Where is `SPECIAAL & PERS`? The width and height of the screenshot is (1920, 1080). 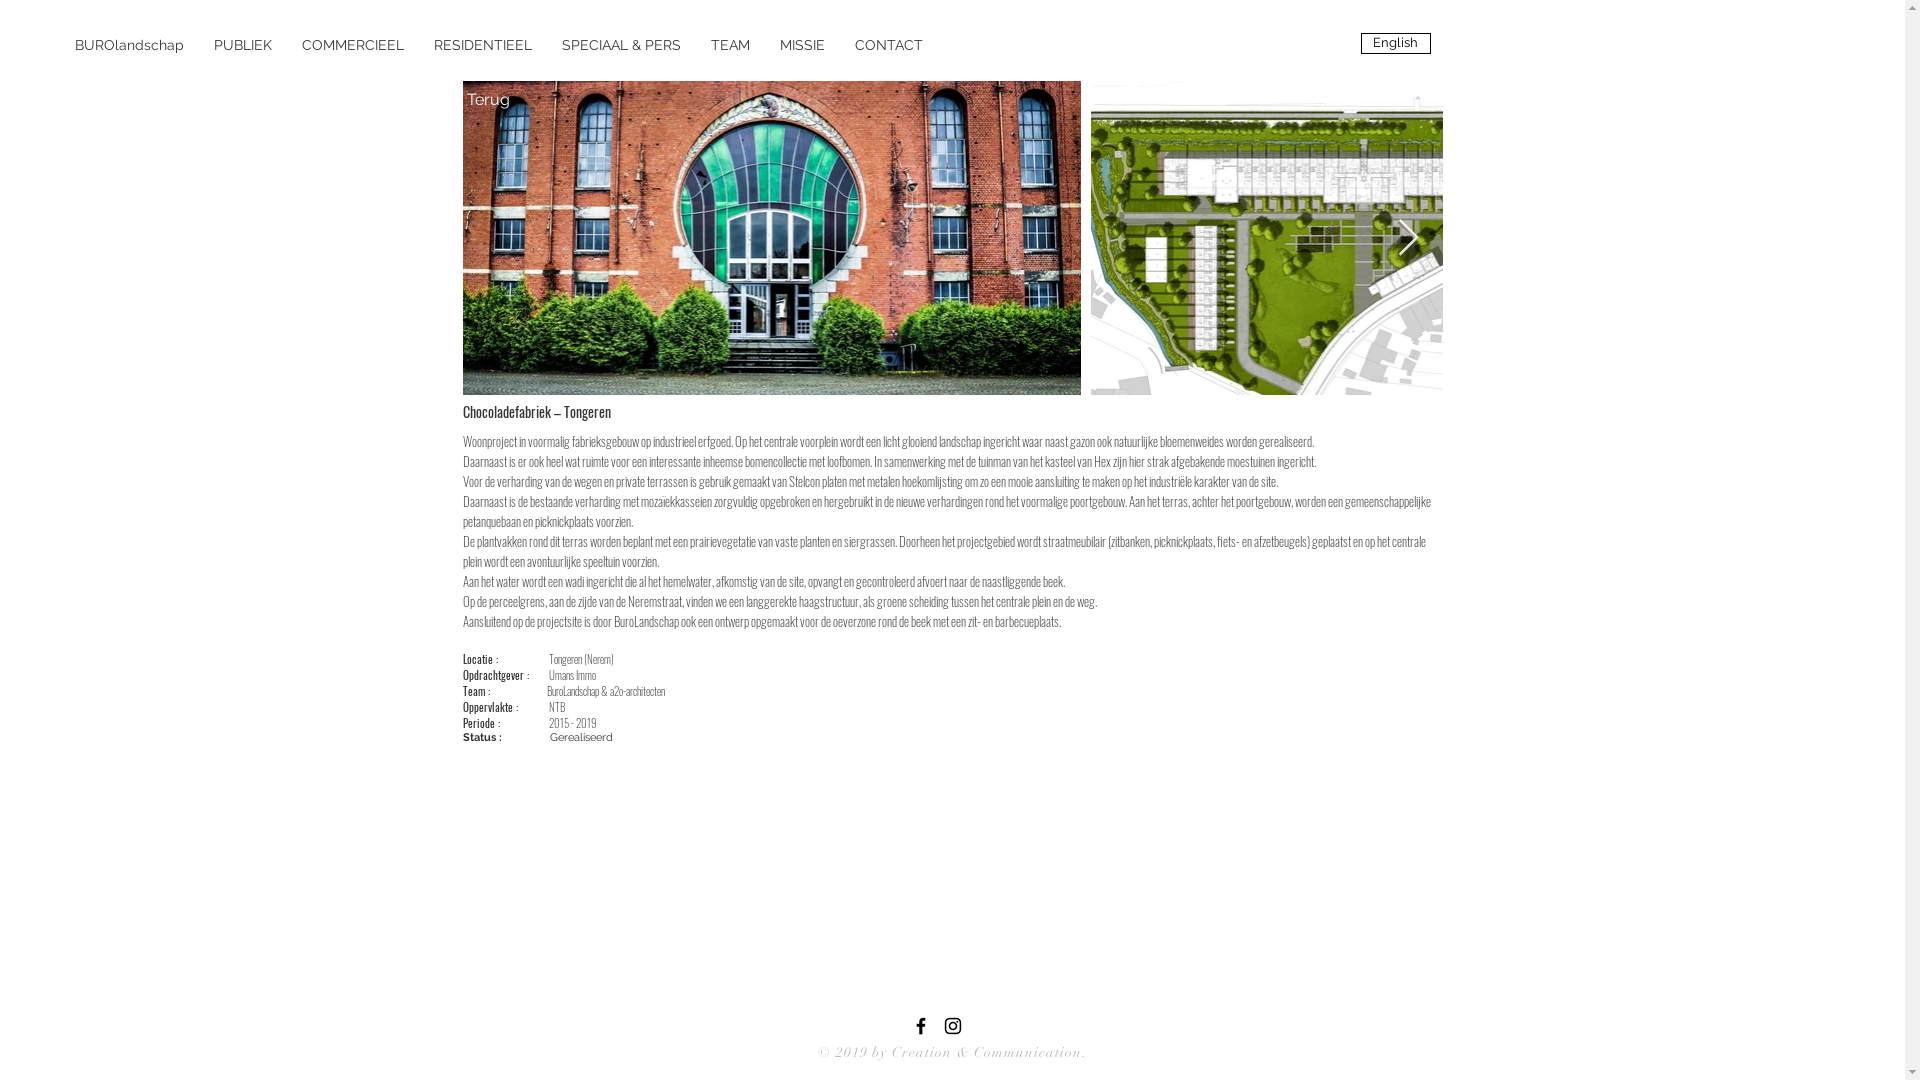 SPECIAAL & PERS is located at coordinates (622, 45).